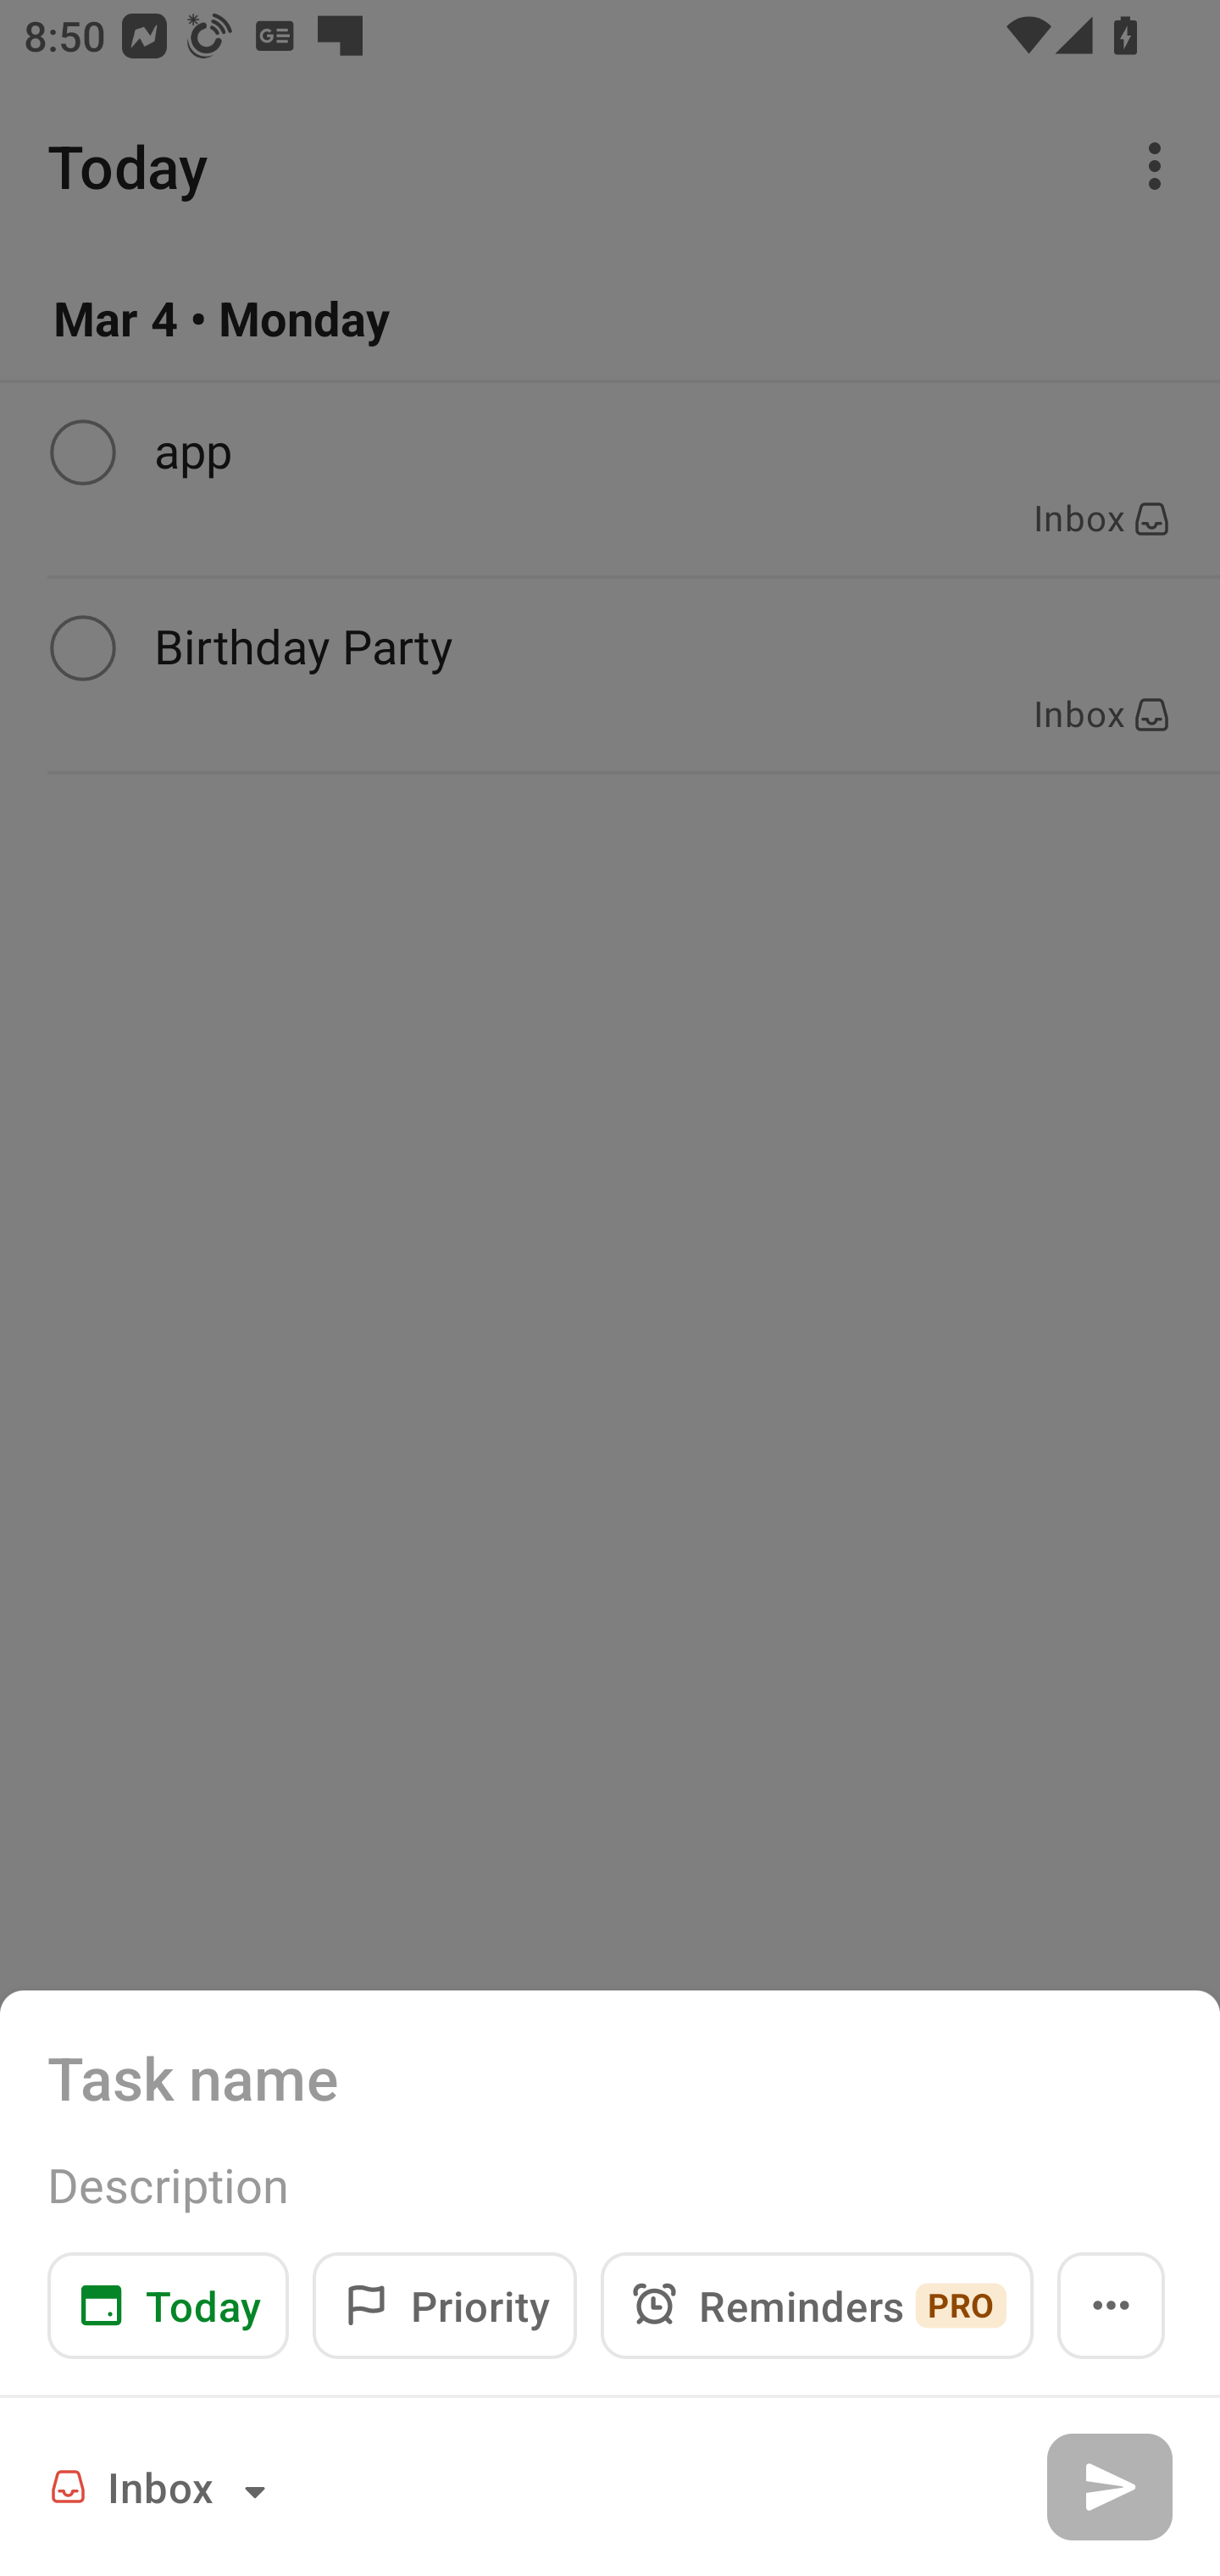 This screenshot has width=1220, height=2576. Describe the element at coordinates (1109, 2486) in the screenshot. I see `Add` at that location.